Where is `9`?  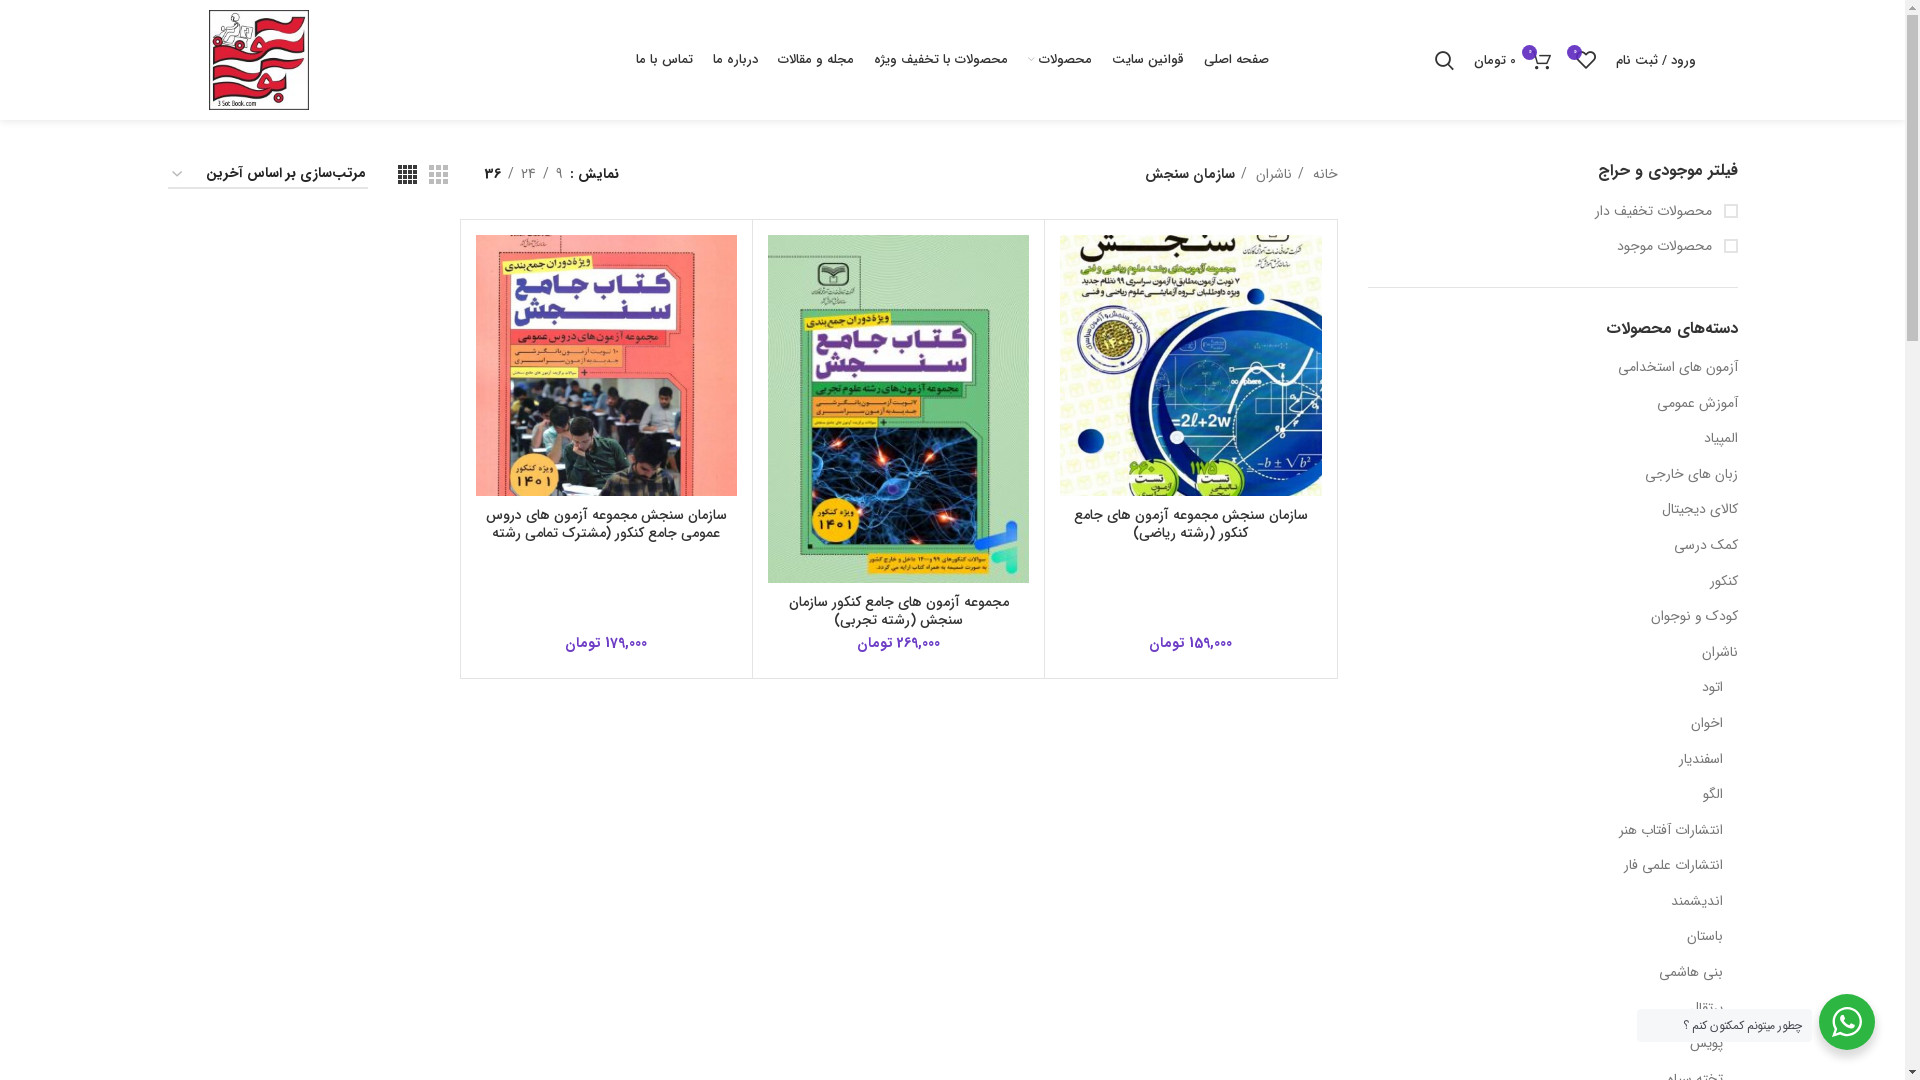
9 is located at coordinates (558, 174).